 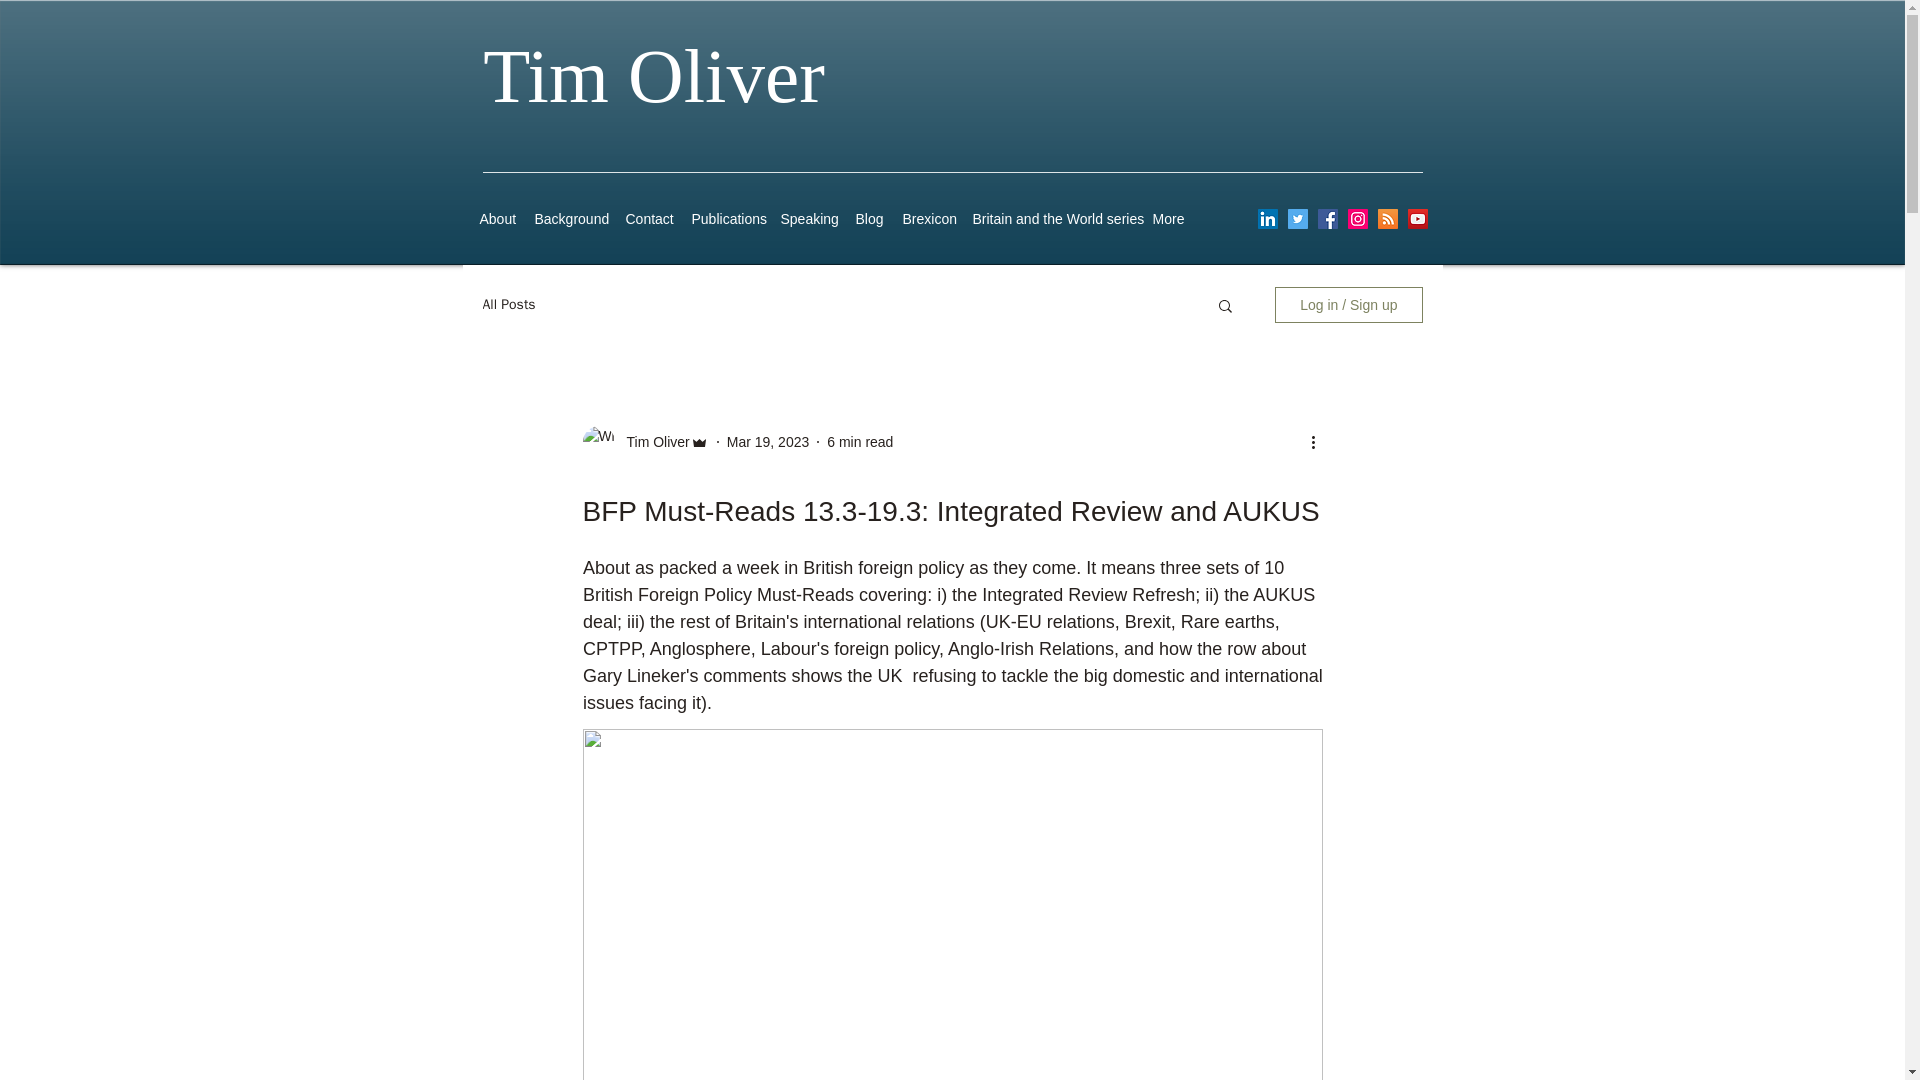 What do you see at coordinates (726, 218) in the screenshot?
I see `Publications` at bounding box center [726, 218].